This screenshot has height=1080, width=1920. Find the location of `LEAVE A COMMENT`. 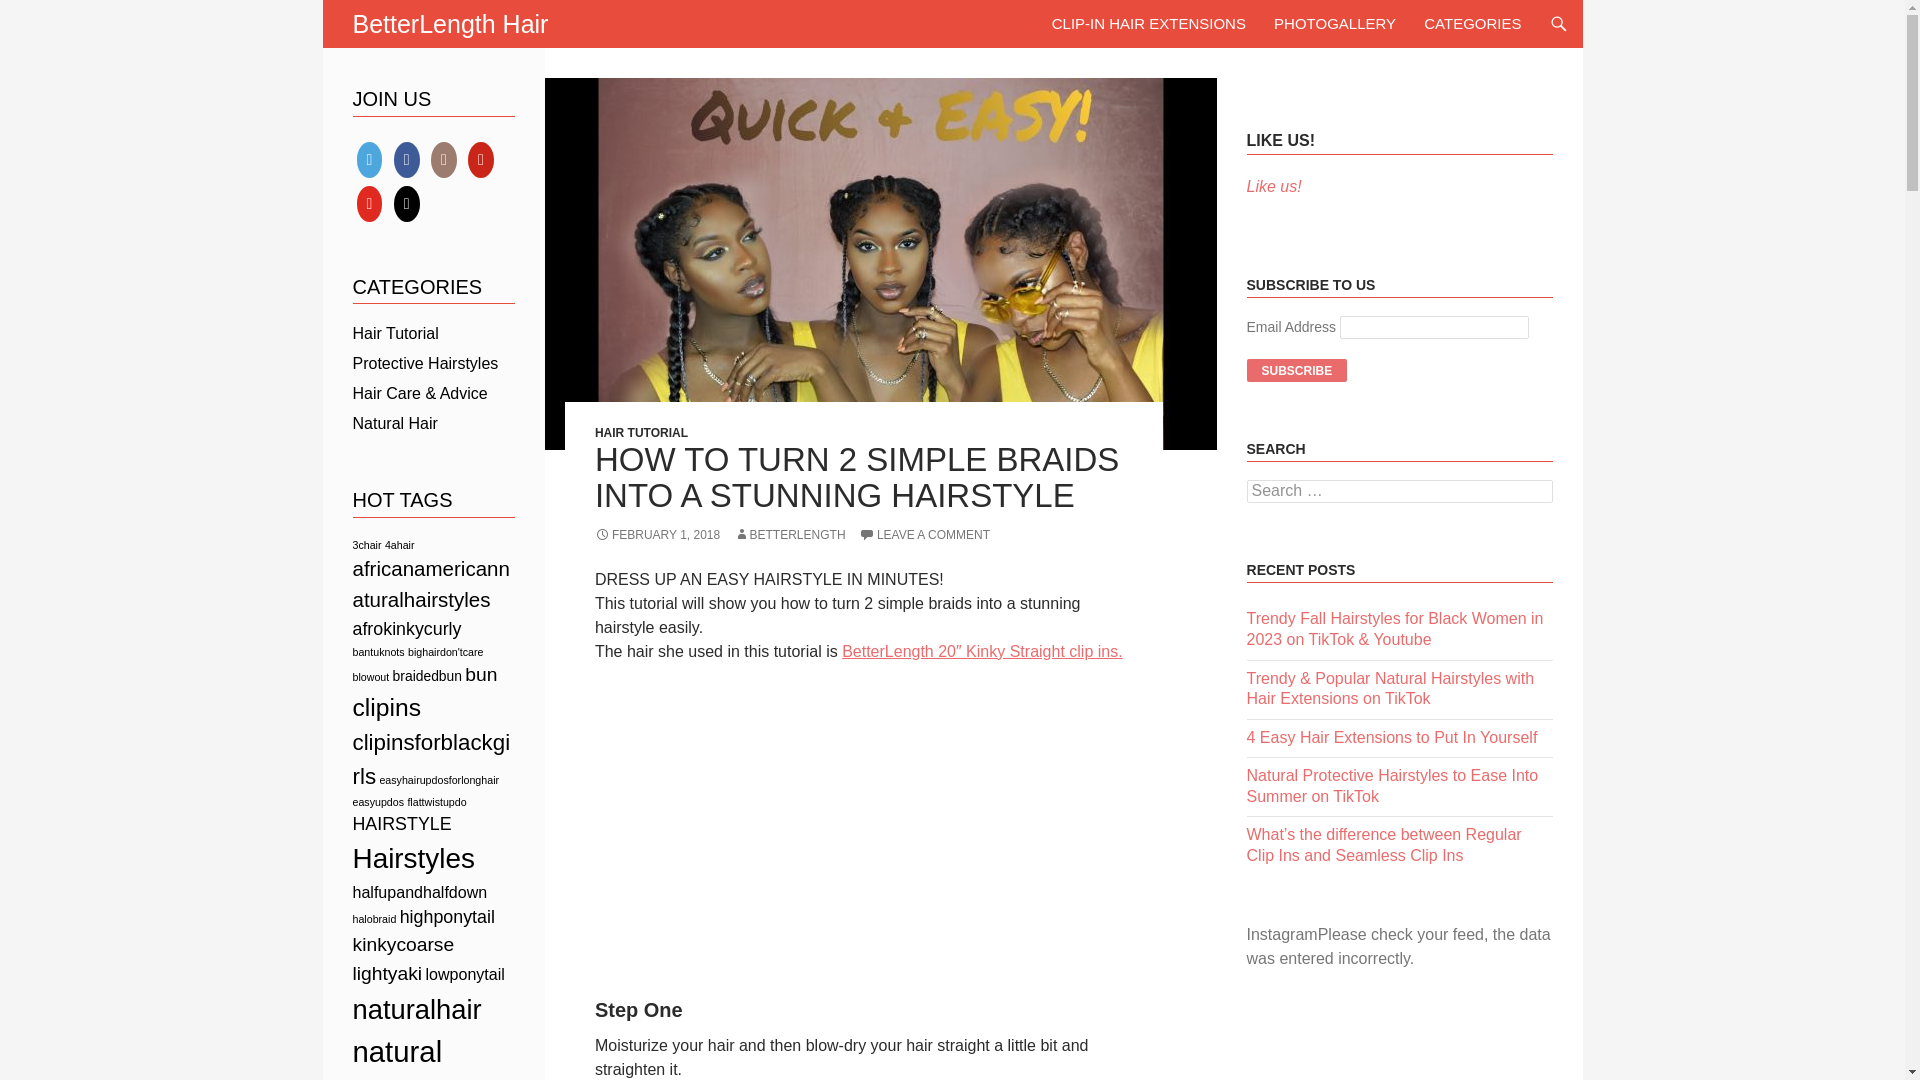

LEAVE A COMMENT is located at coordinates (924, 535).